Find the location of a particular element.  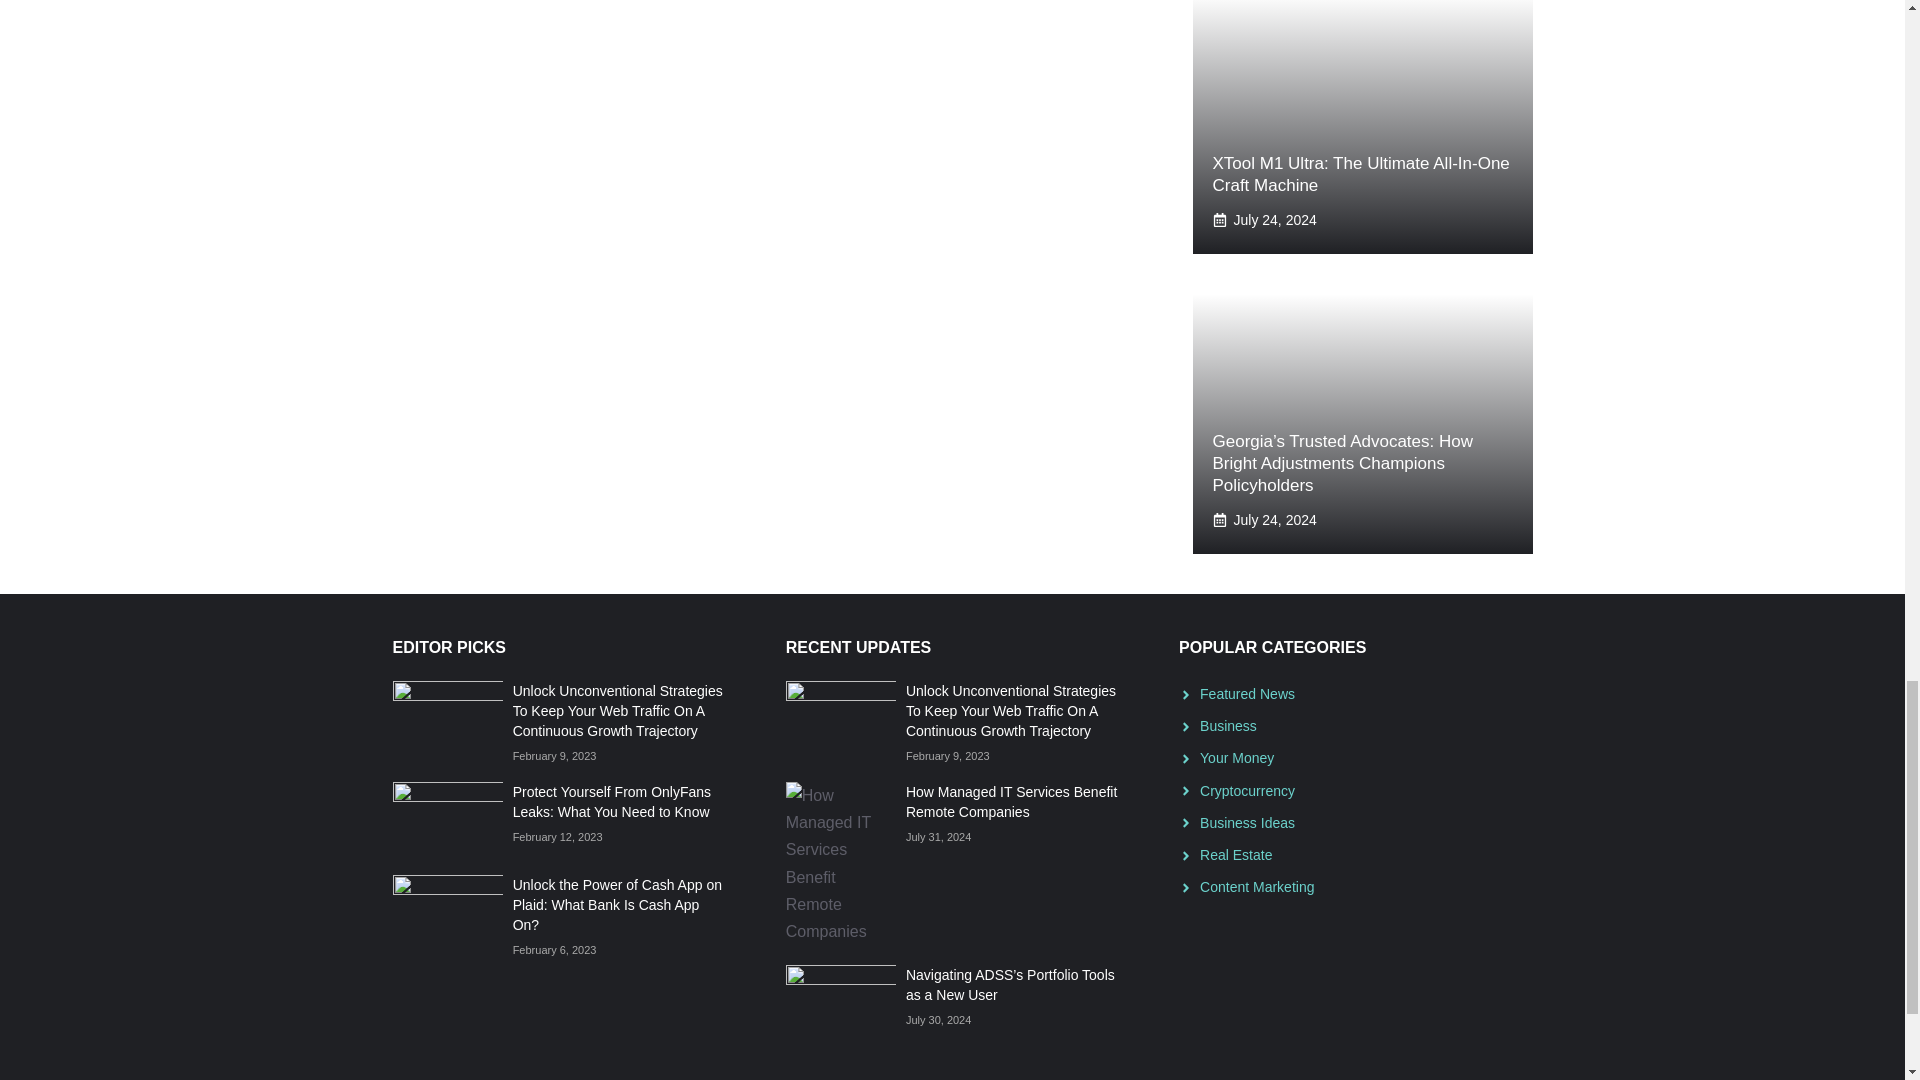

How Managed IT Services Benefit Remote Companies is located at coordinates (1012, 802).